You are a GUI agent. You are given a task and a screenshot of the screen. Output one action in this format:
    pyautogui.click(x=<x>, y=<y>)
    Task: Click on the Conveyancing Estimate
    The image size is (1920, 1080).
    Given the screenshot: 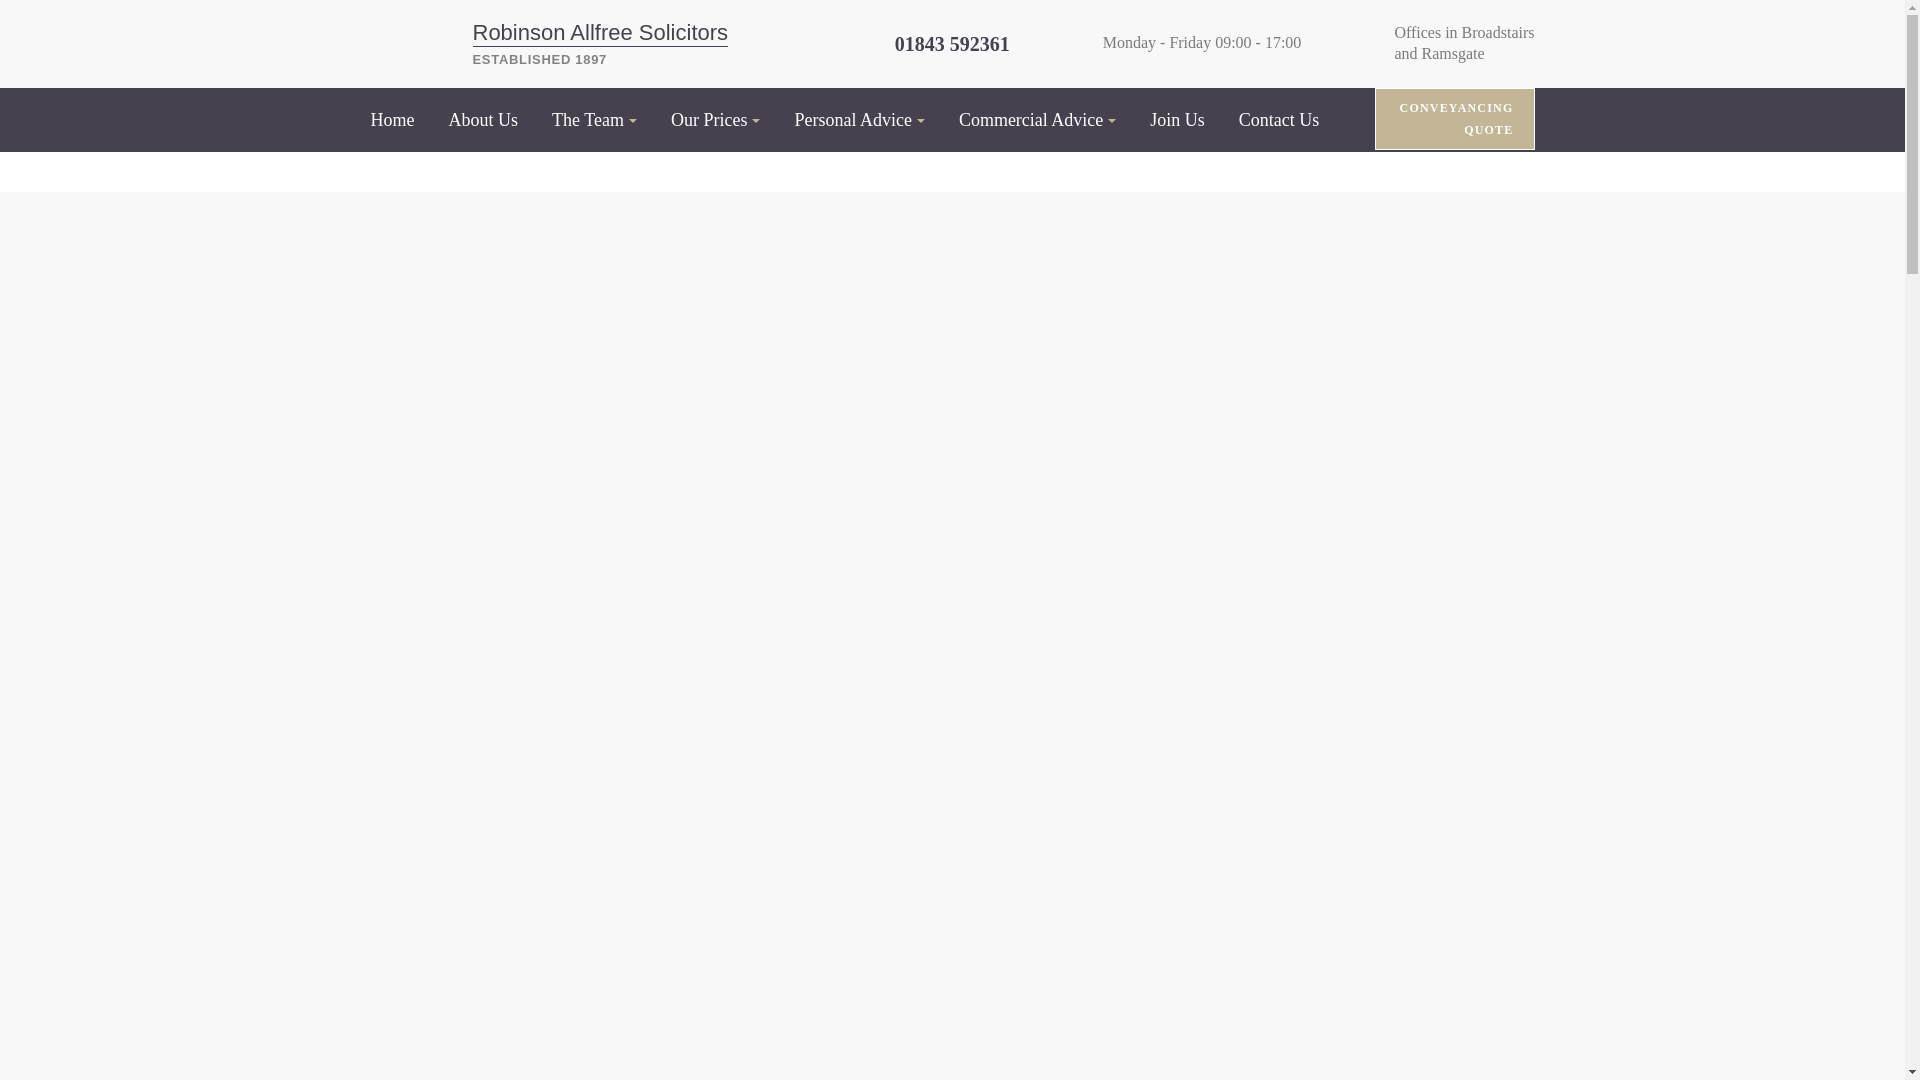 What is the action you would take?
    pyautogui.click(x=1454, y=118)
    